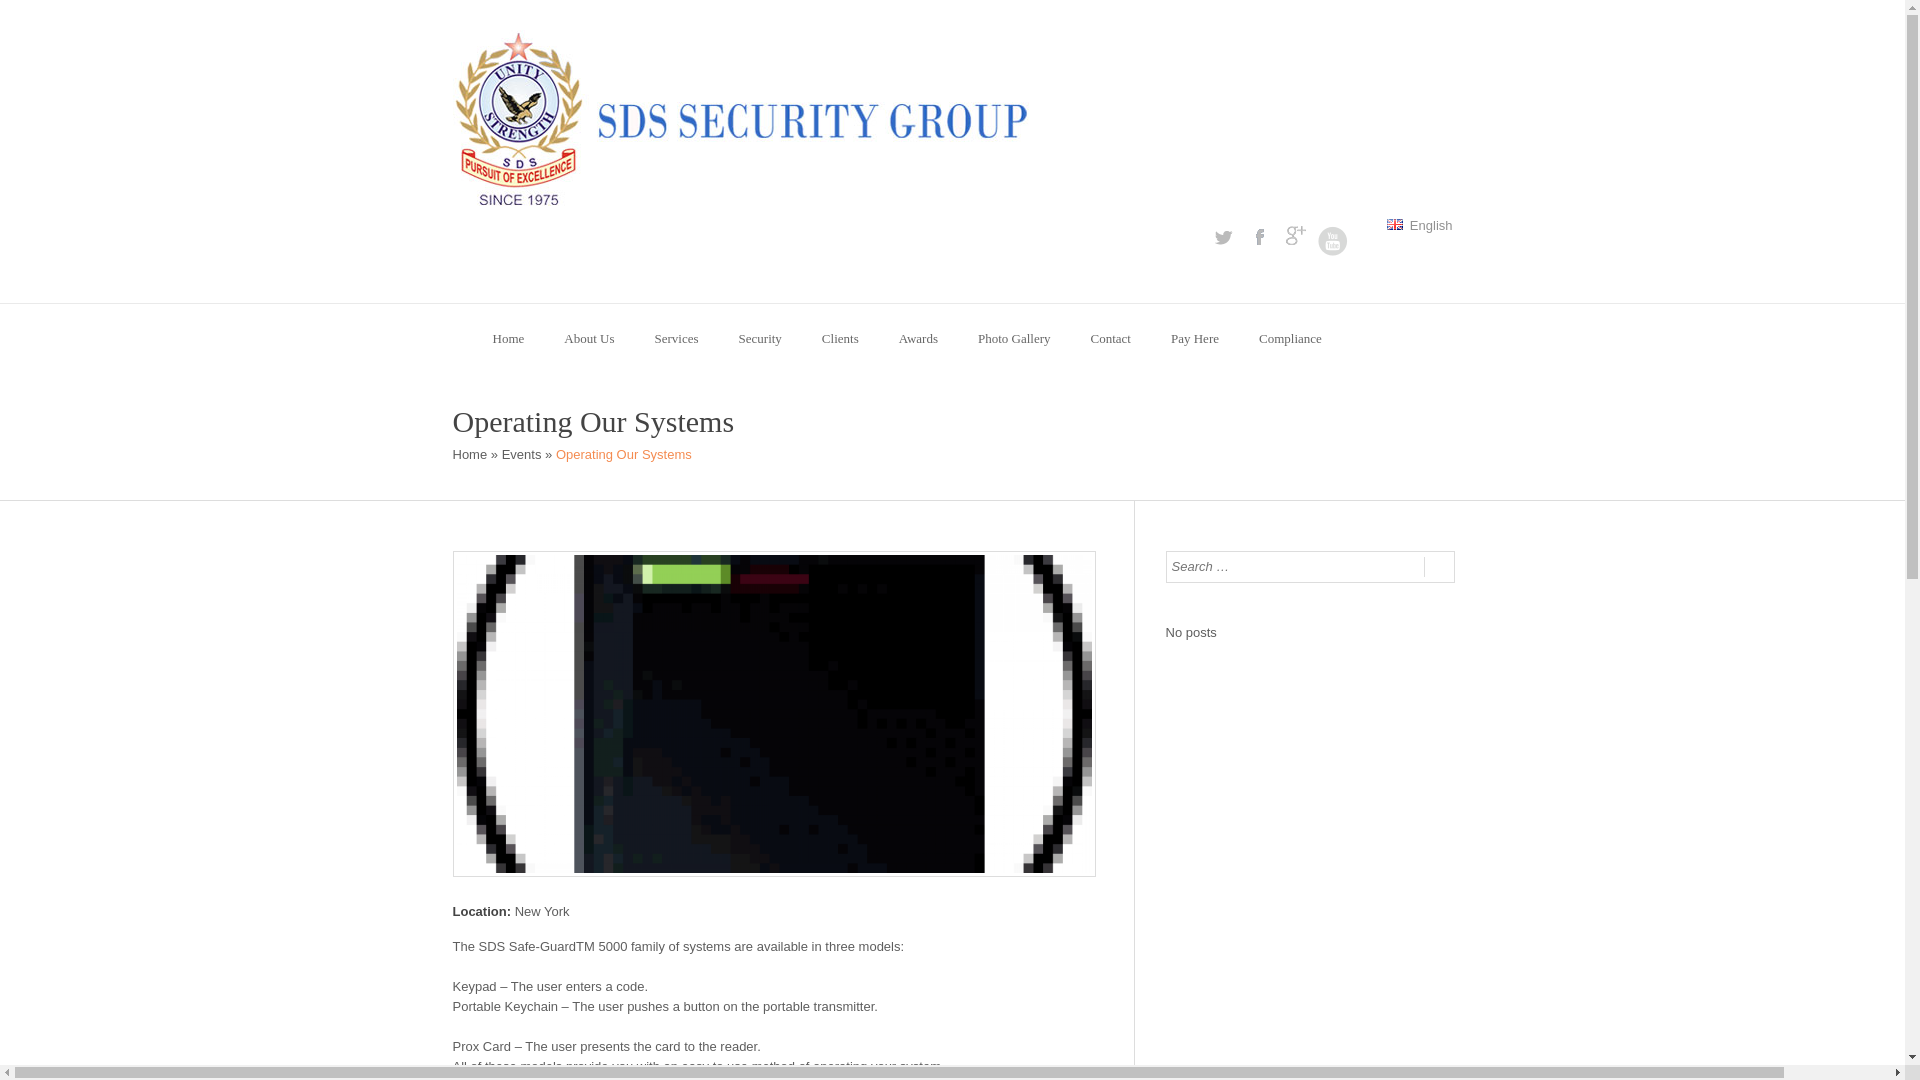 Image resolution: width=1920 pixels, height=1080 pixels. I want to click on Search for:, so click(1294, 566).